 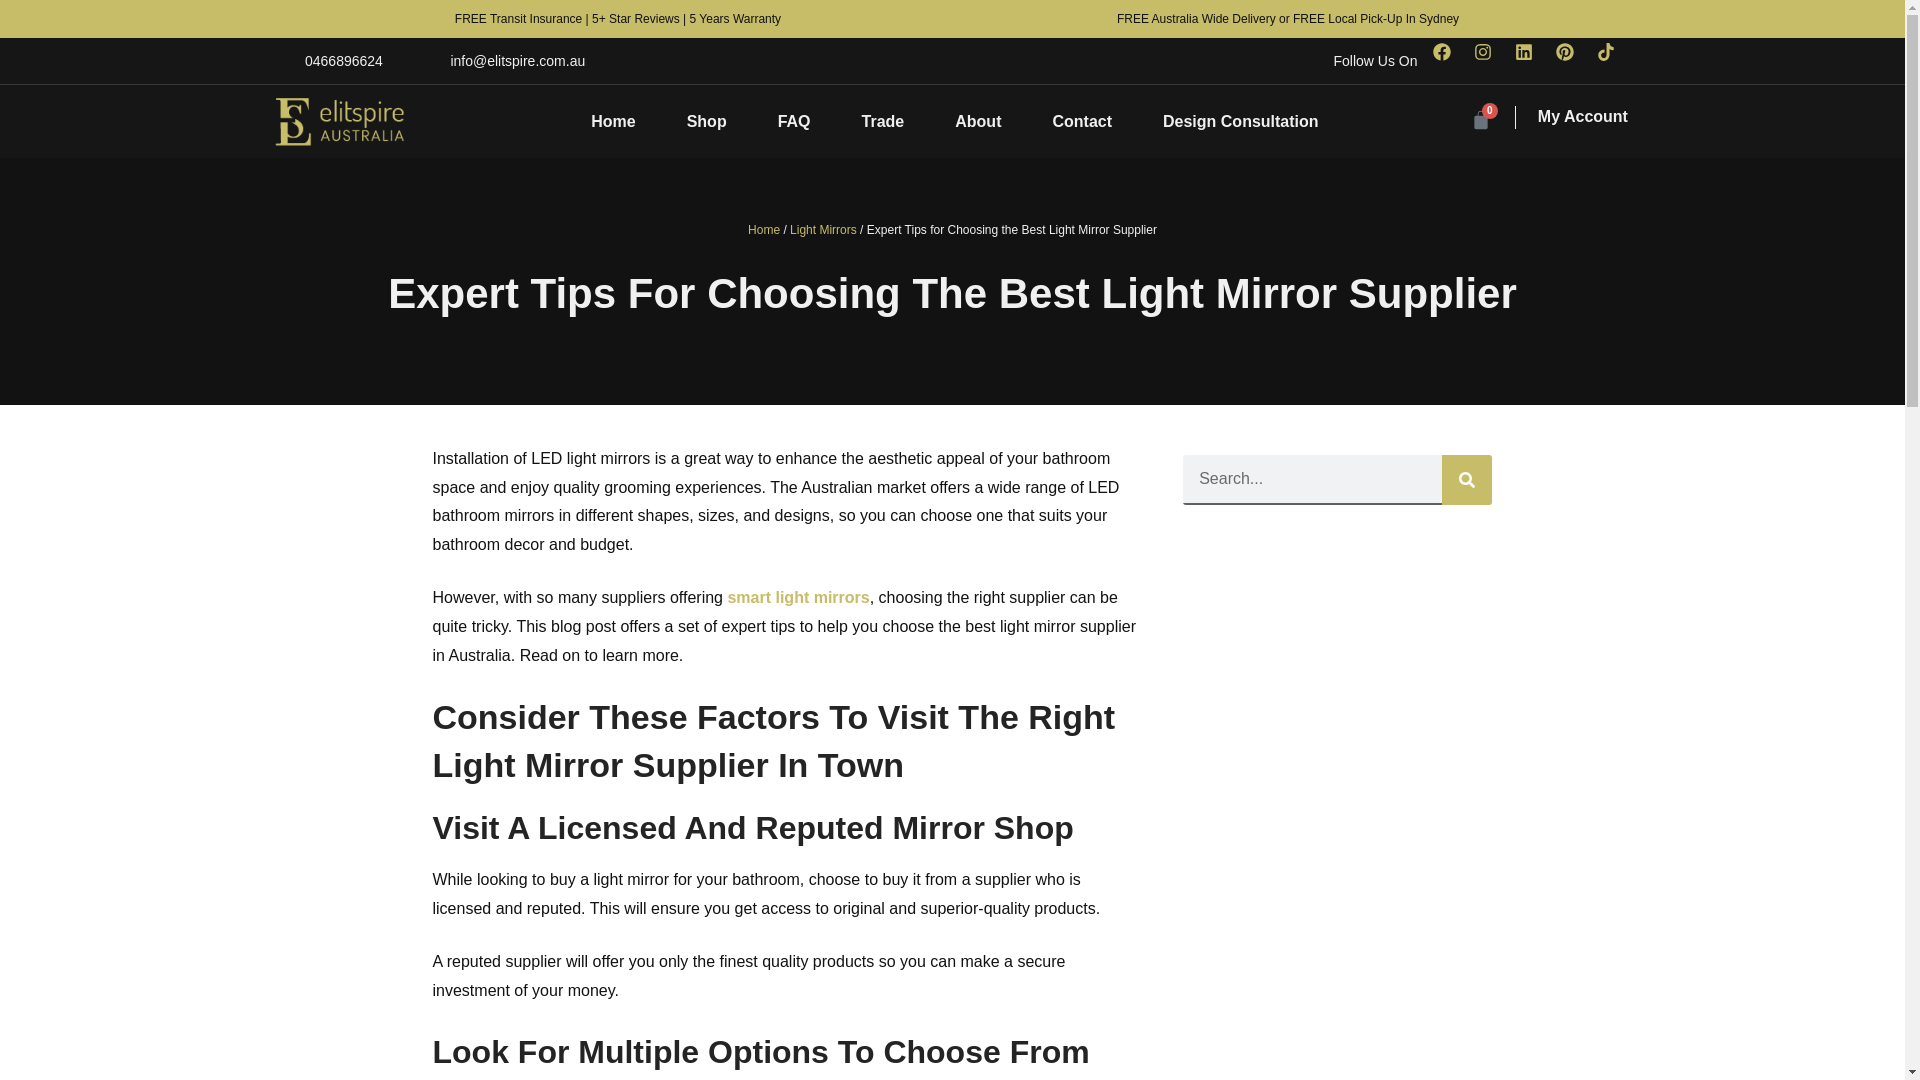 I want to click on smart light mirrors, so click(x=798, y=596).